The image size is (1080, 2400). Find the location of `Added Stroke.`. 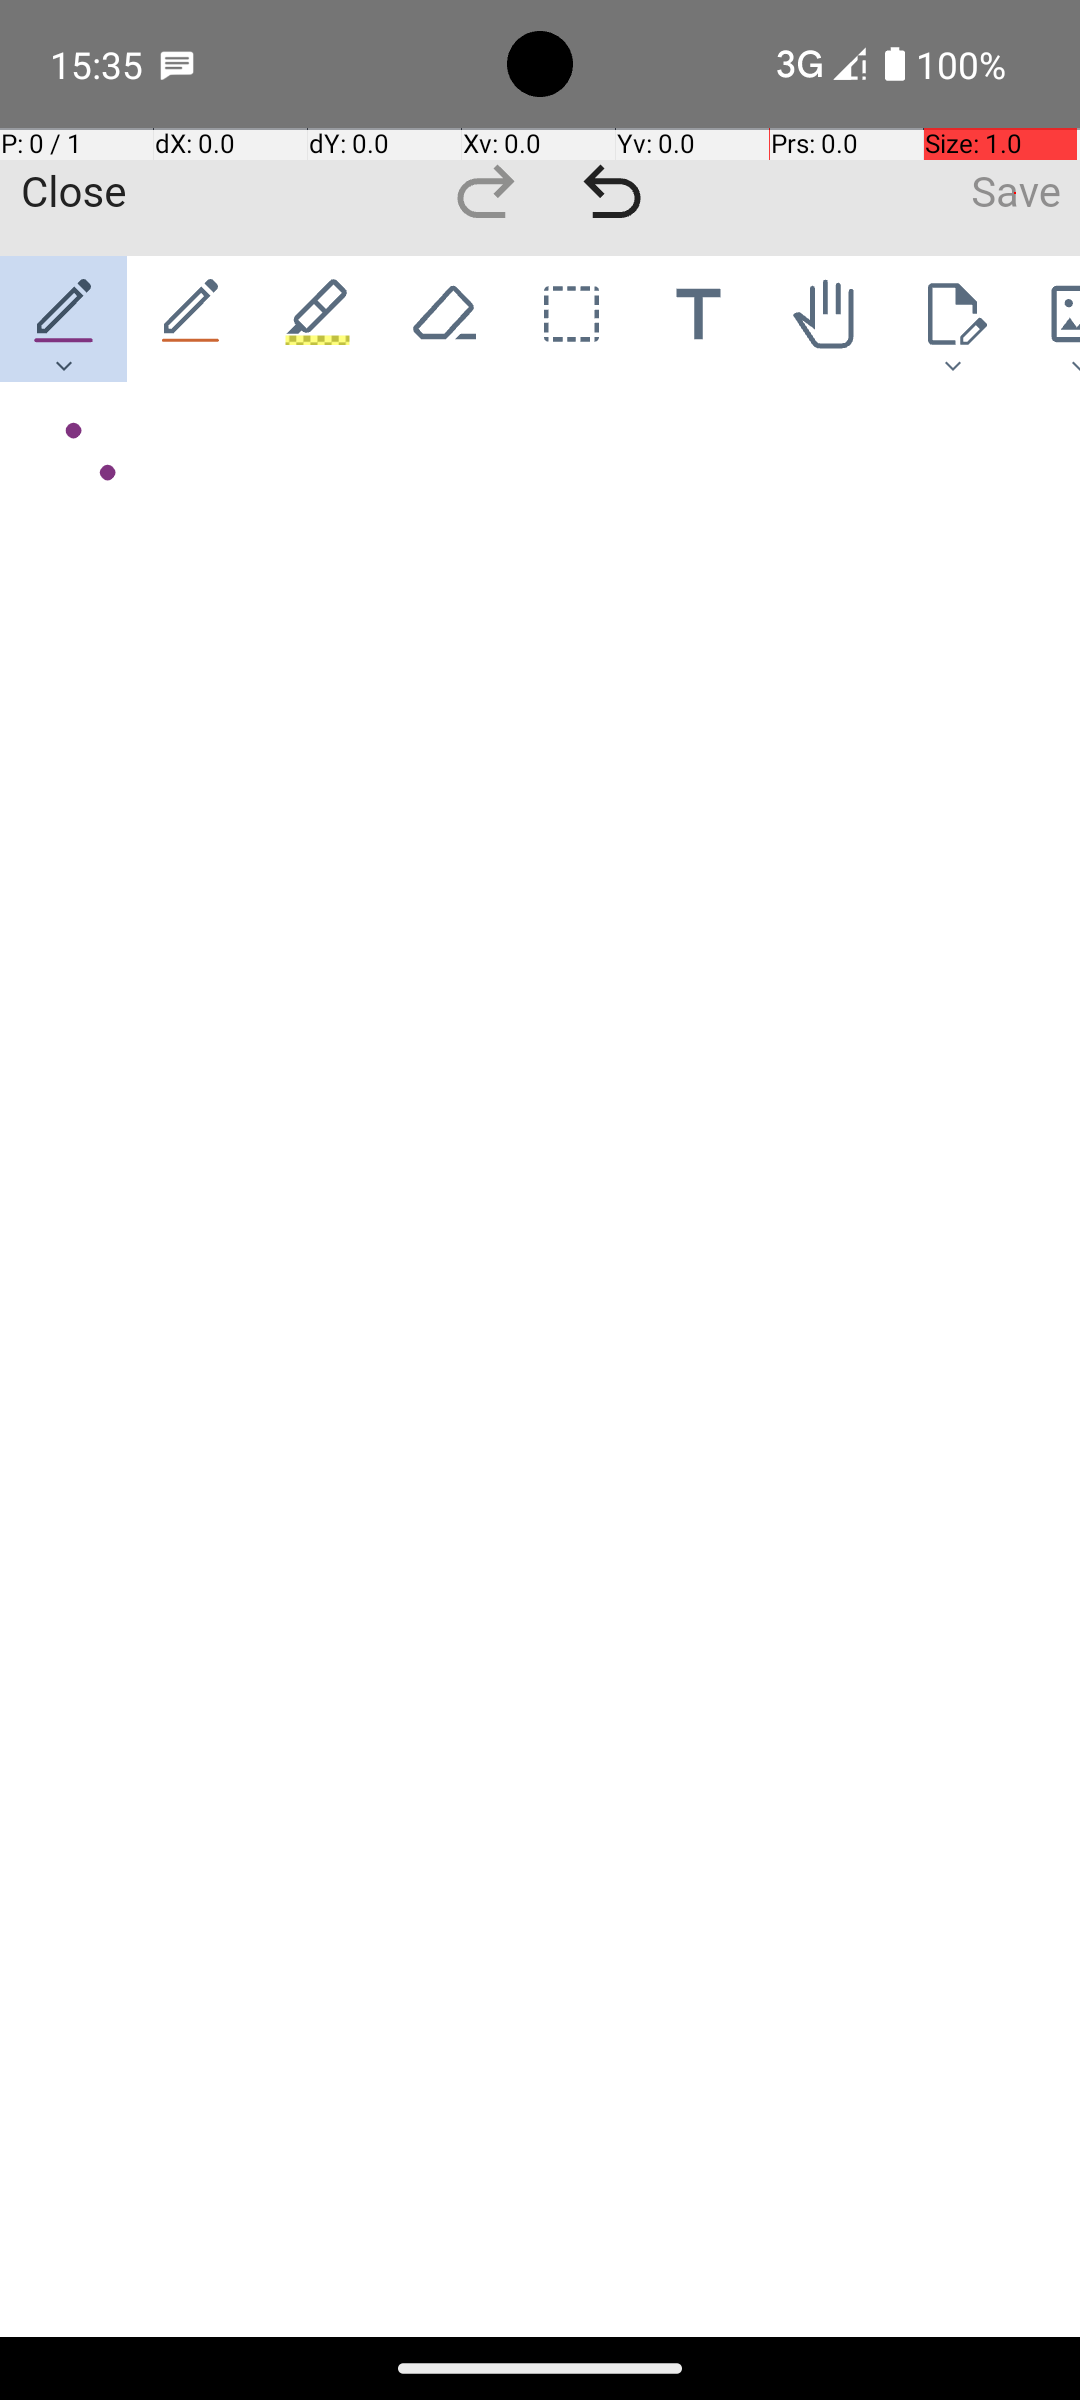

Added Stroke. is located at coordinates (66, 432).